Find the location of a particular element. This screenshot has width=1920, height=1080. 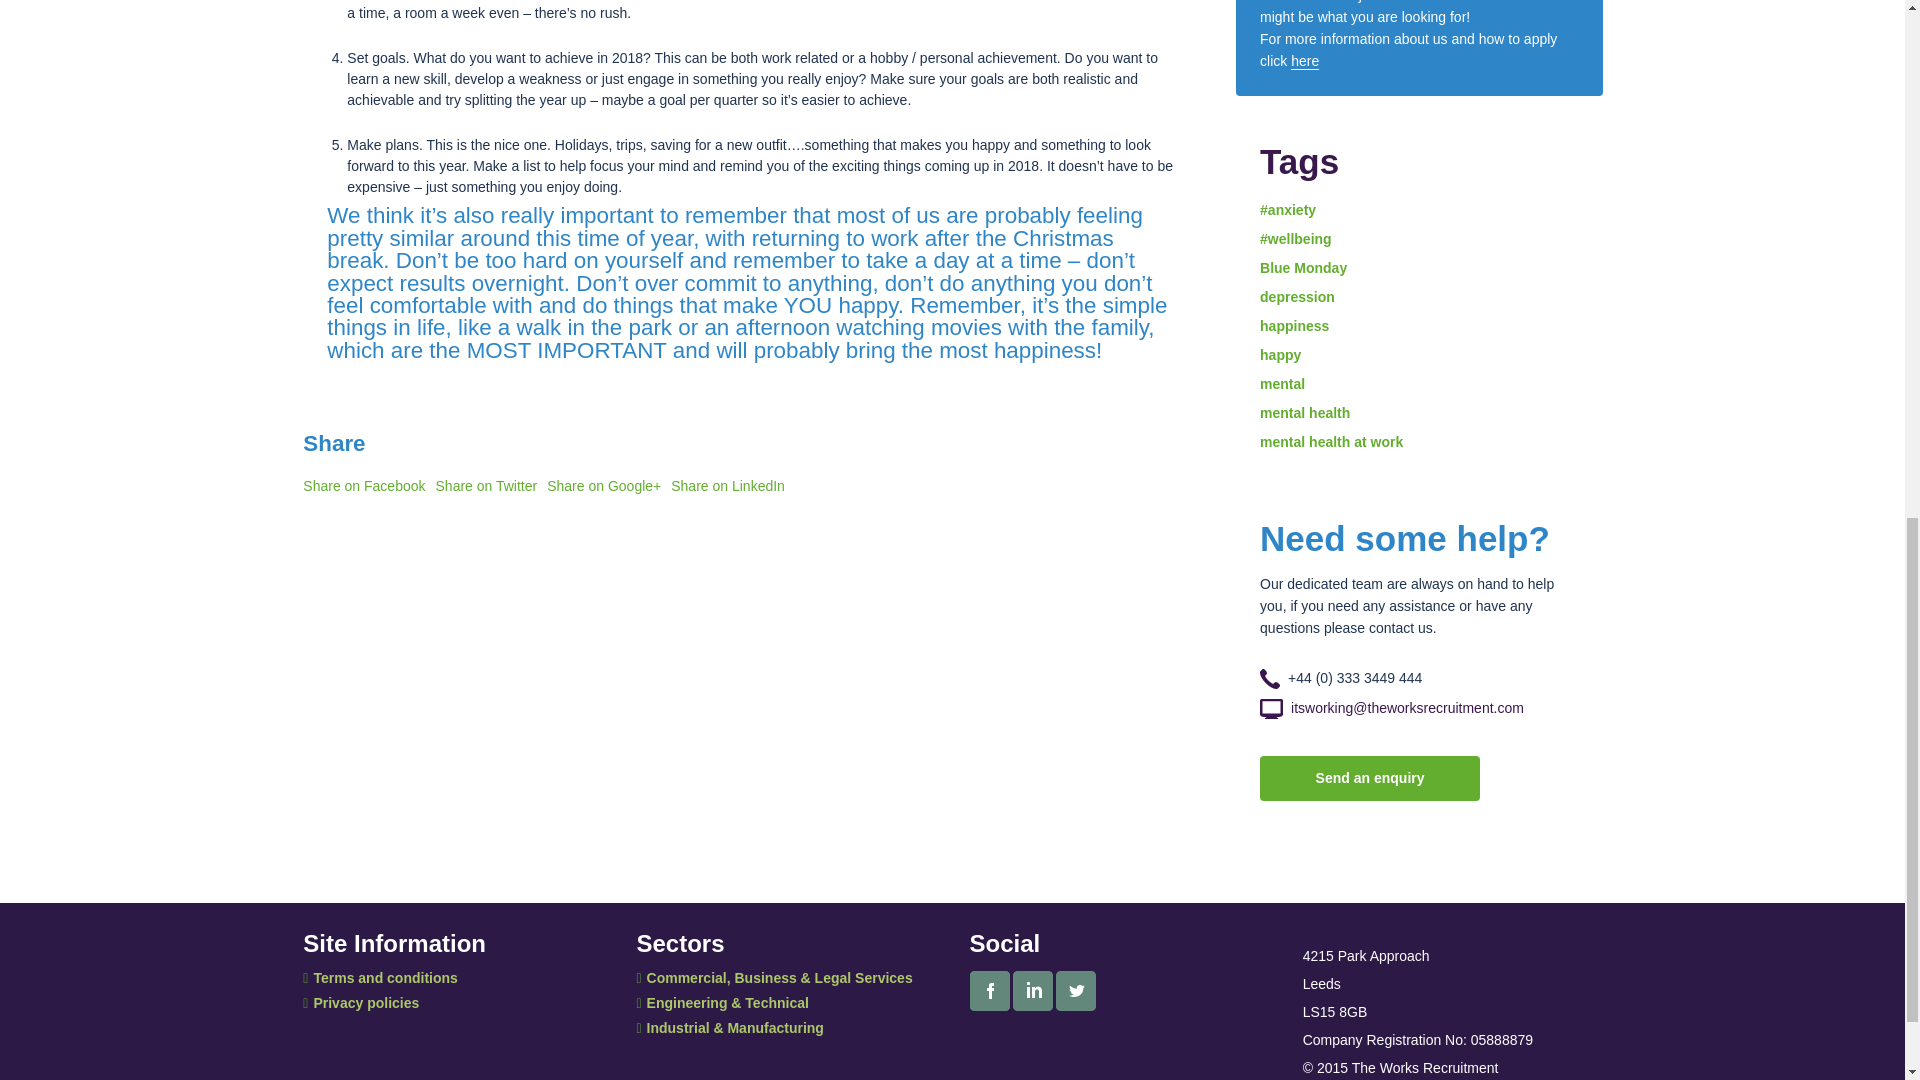

mental health at work is located at coordinates (1331, 442).